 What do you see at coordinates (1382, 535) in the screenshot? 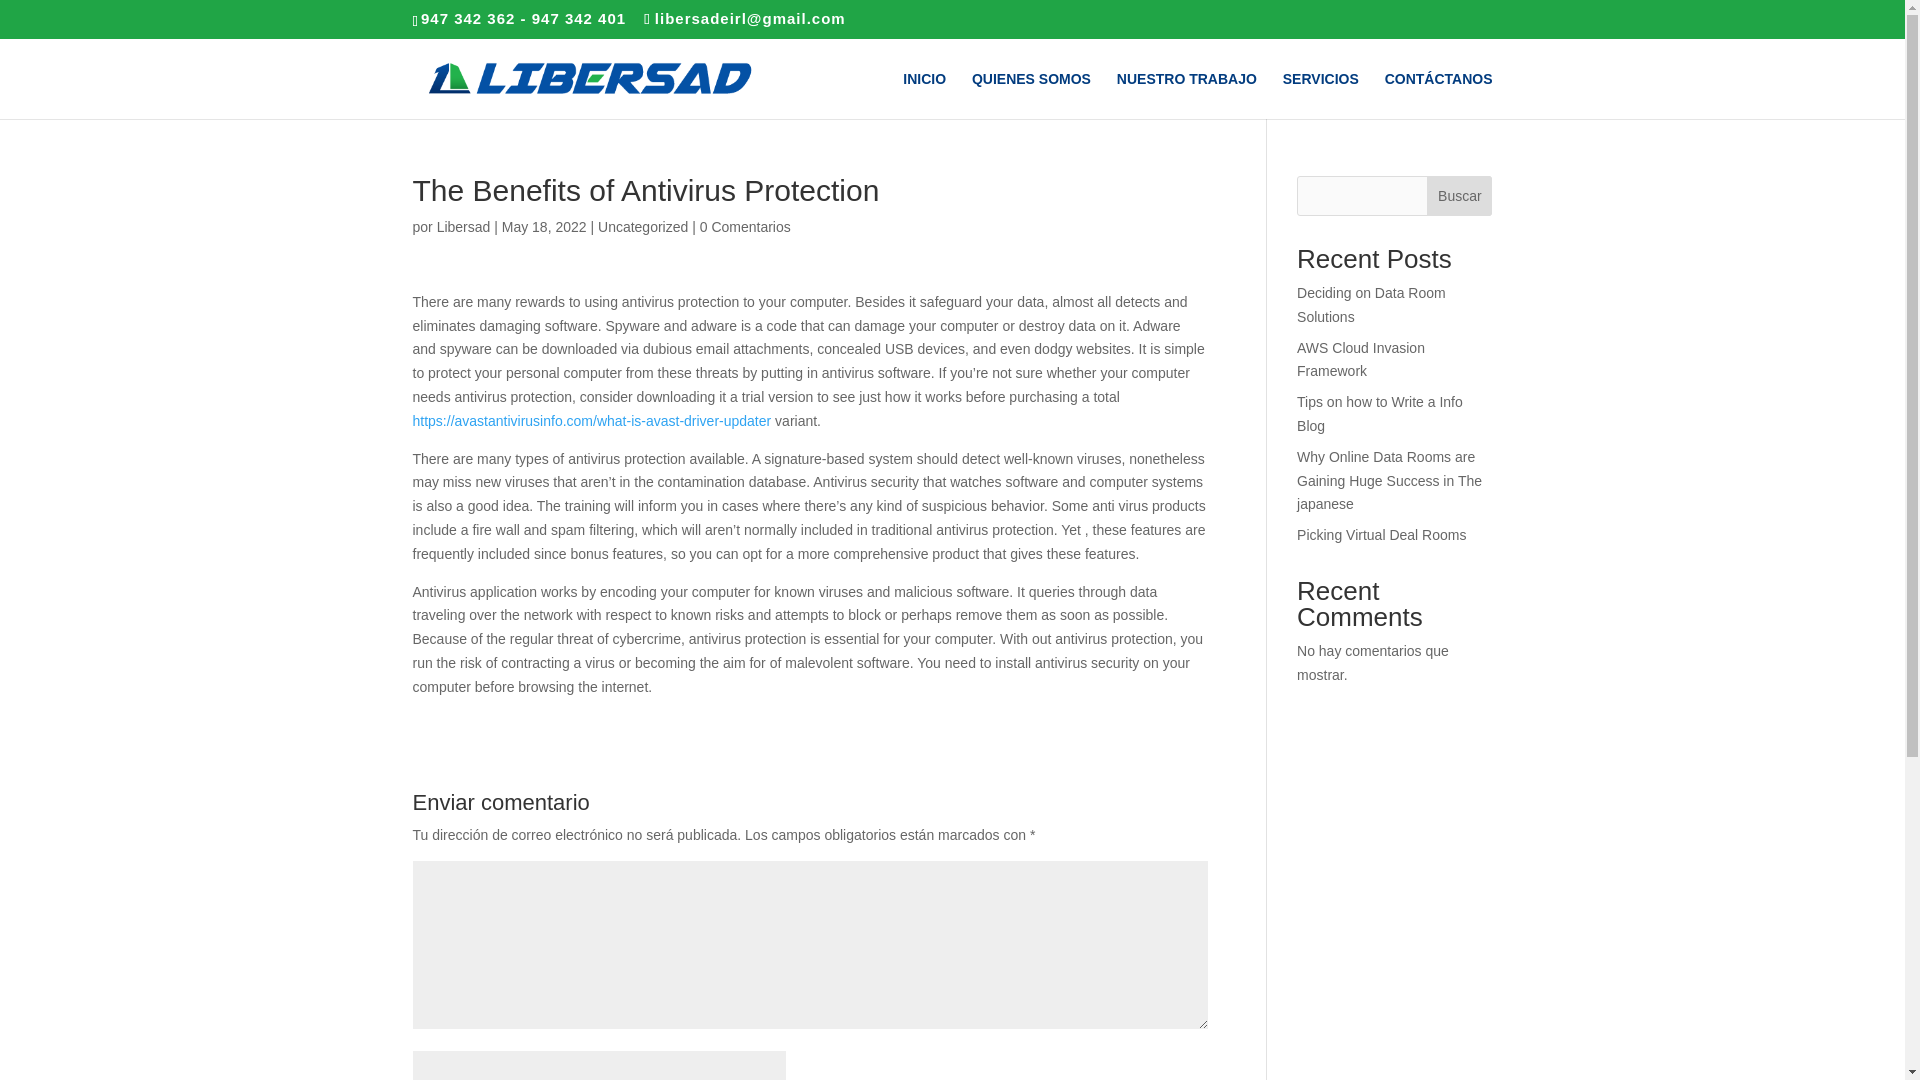
I see `Picking Virtual Deal Rooms` at bounding box center [1382, 535].